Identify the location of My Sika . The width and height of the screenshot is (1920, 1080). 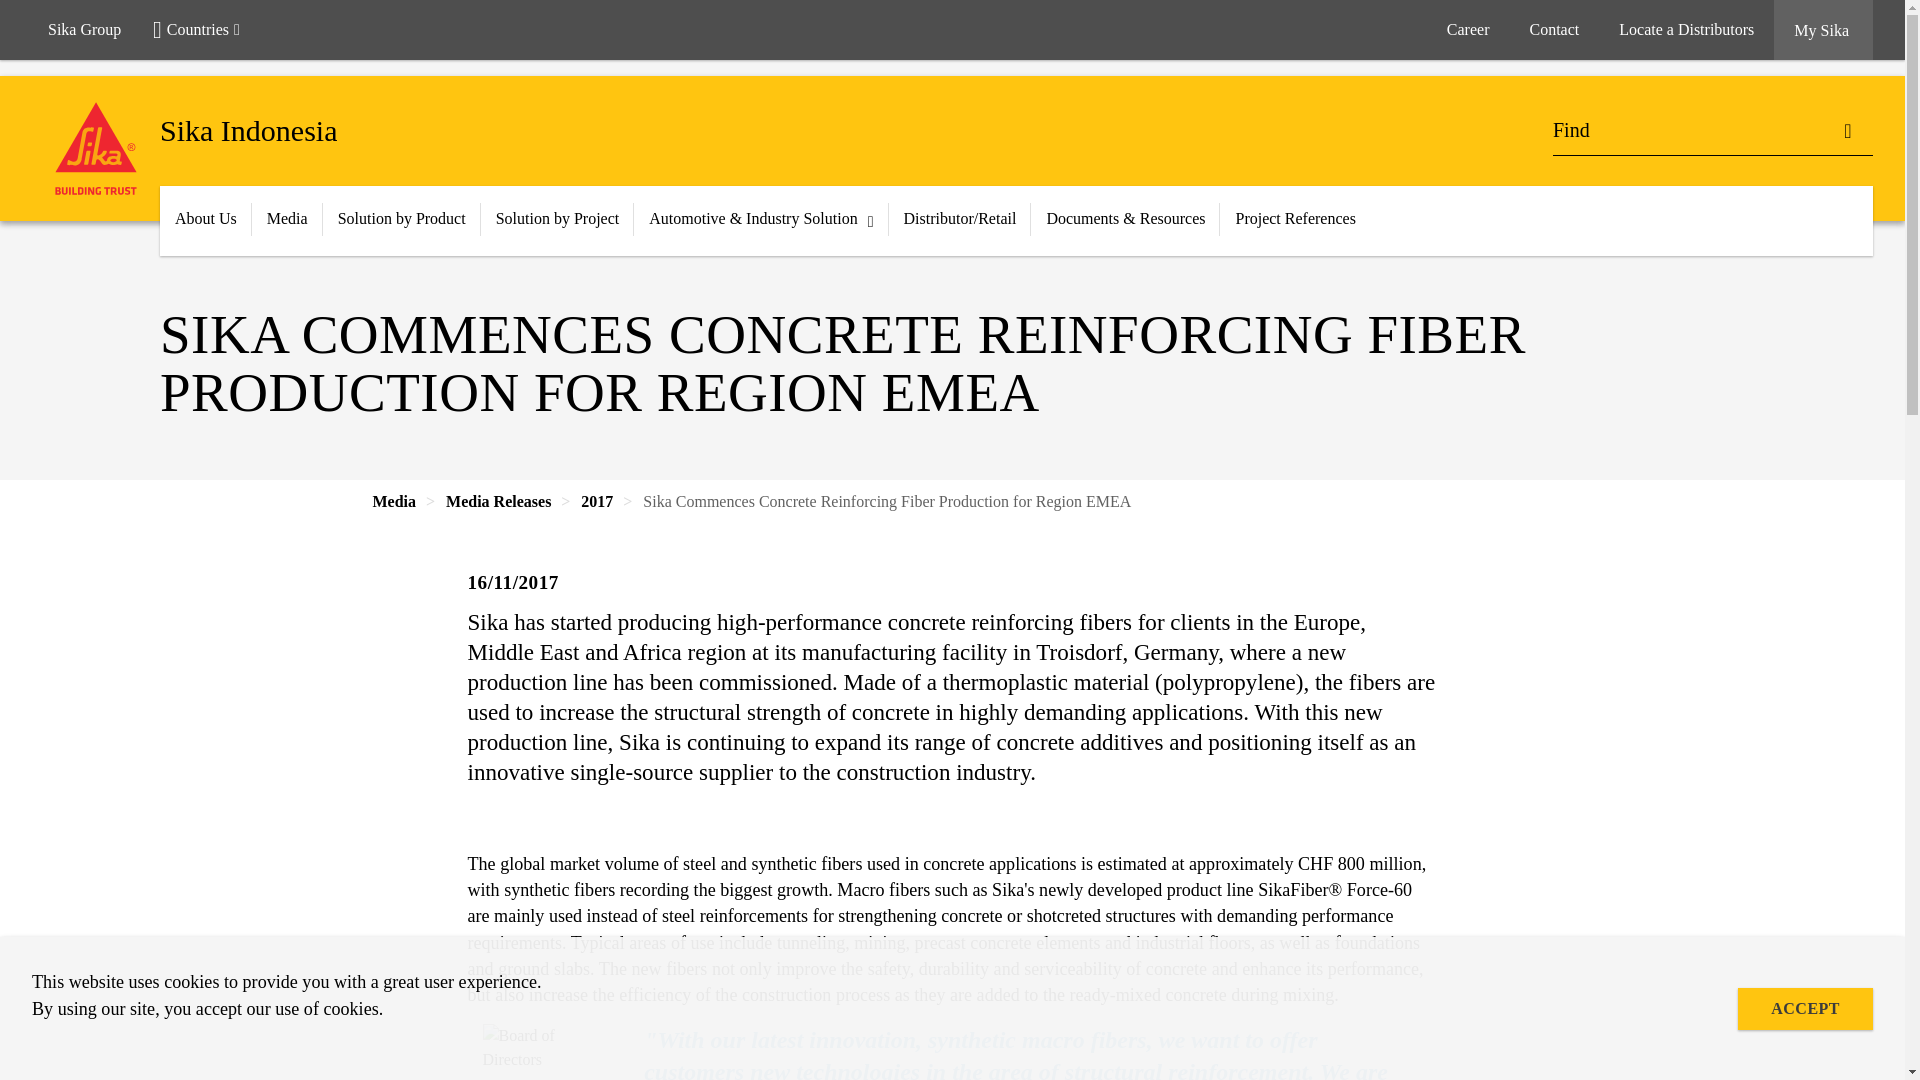
(1824, 30).